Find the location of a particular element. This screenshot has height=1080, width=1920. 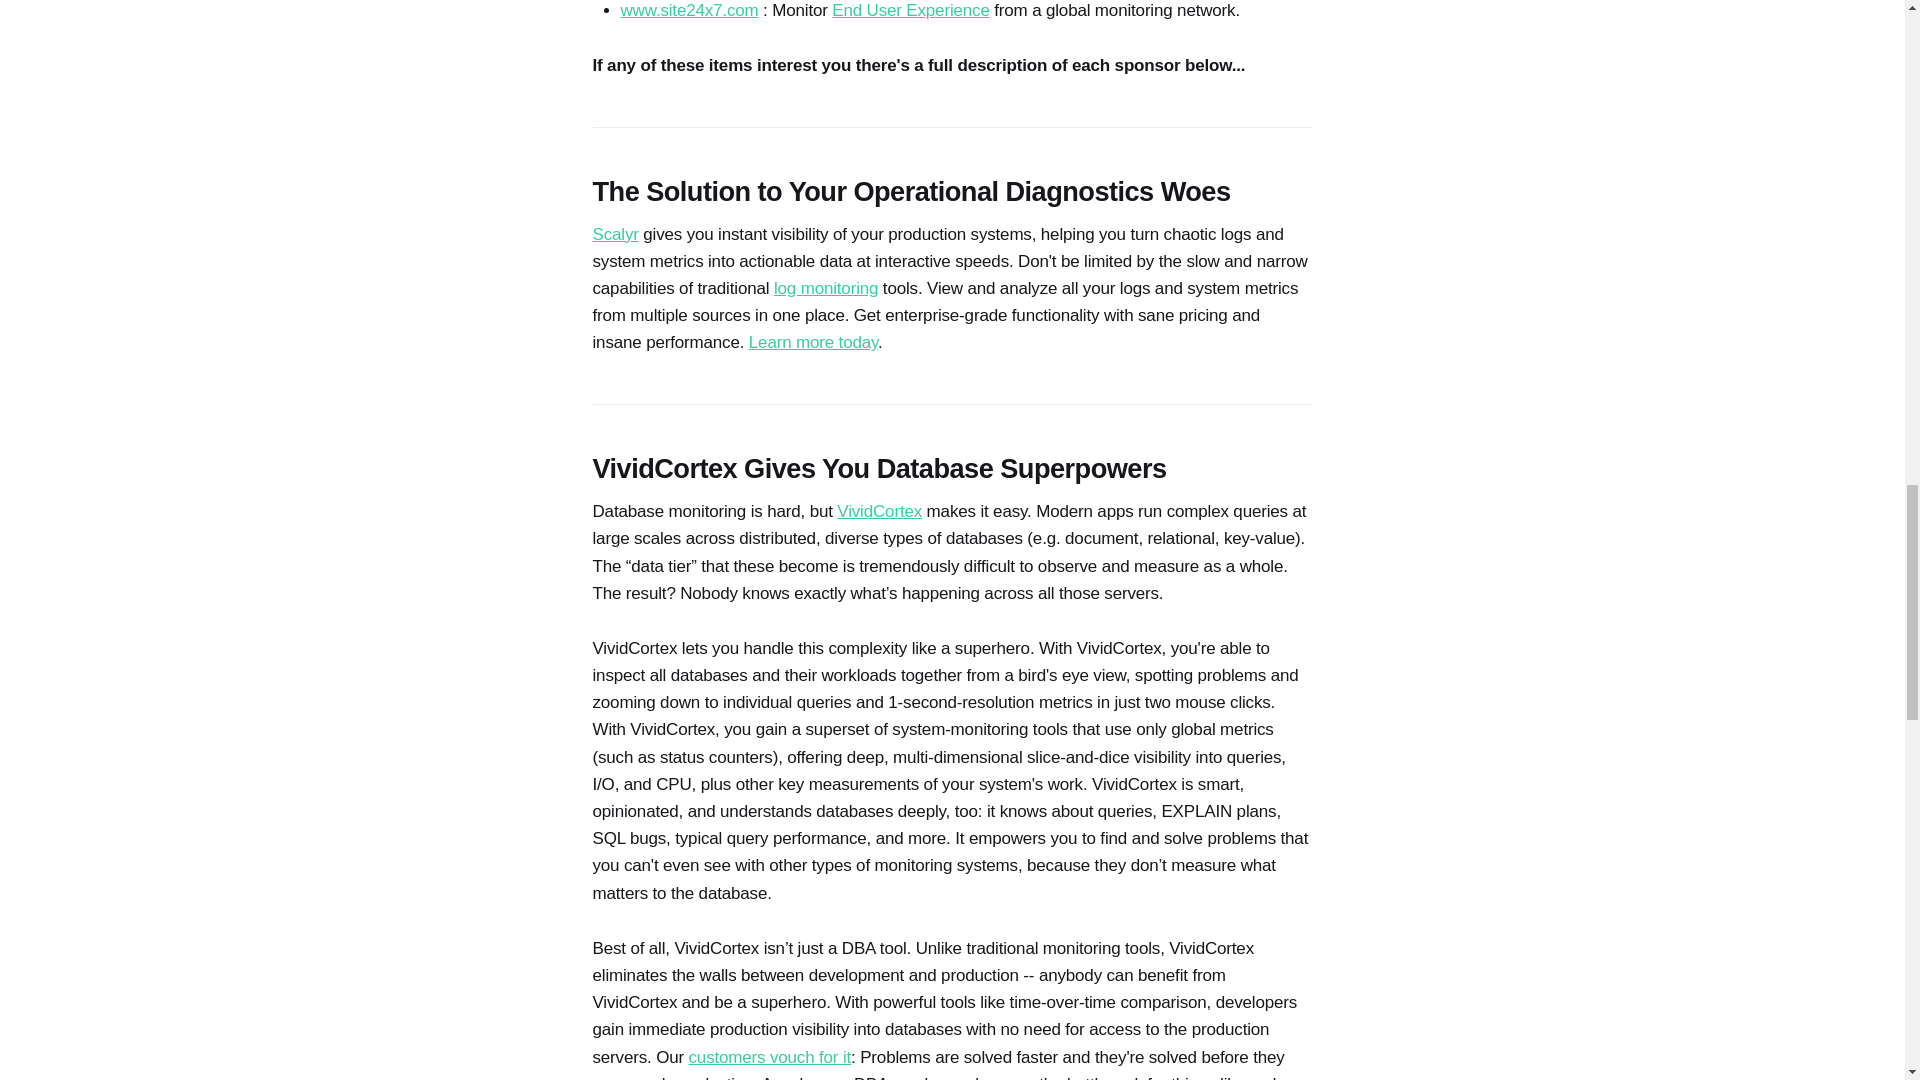

Scalyr is located at coordinates (614, 234).